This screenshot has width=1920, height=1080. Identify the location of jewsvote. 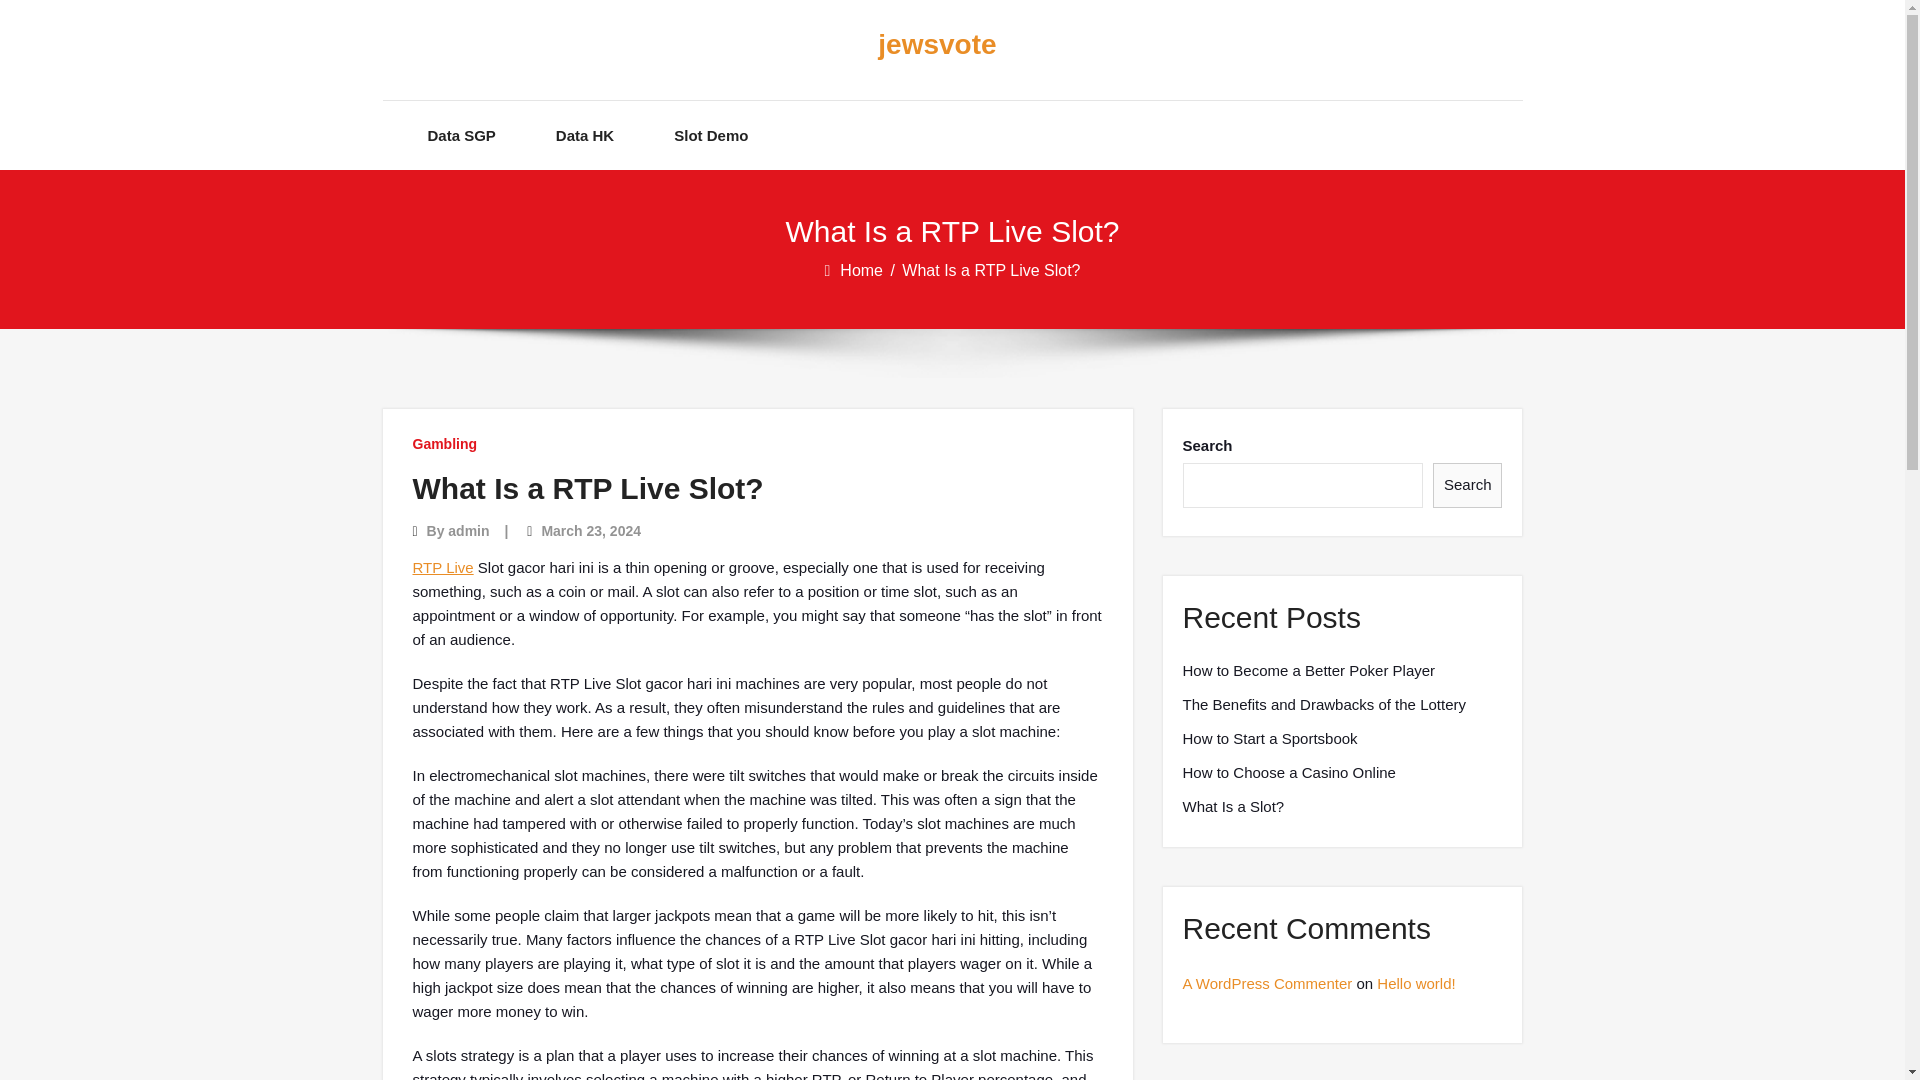
(936, 45).